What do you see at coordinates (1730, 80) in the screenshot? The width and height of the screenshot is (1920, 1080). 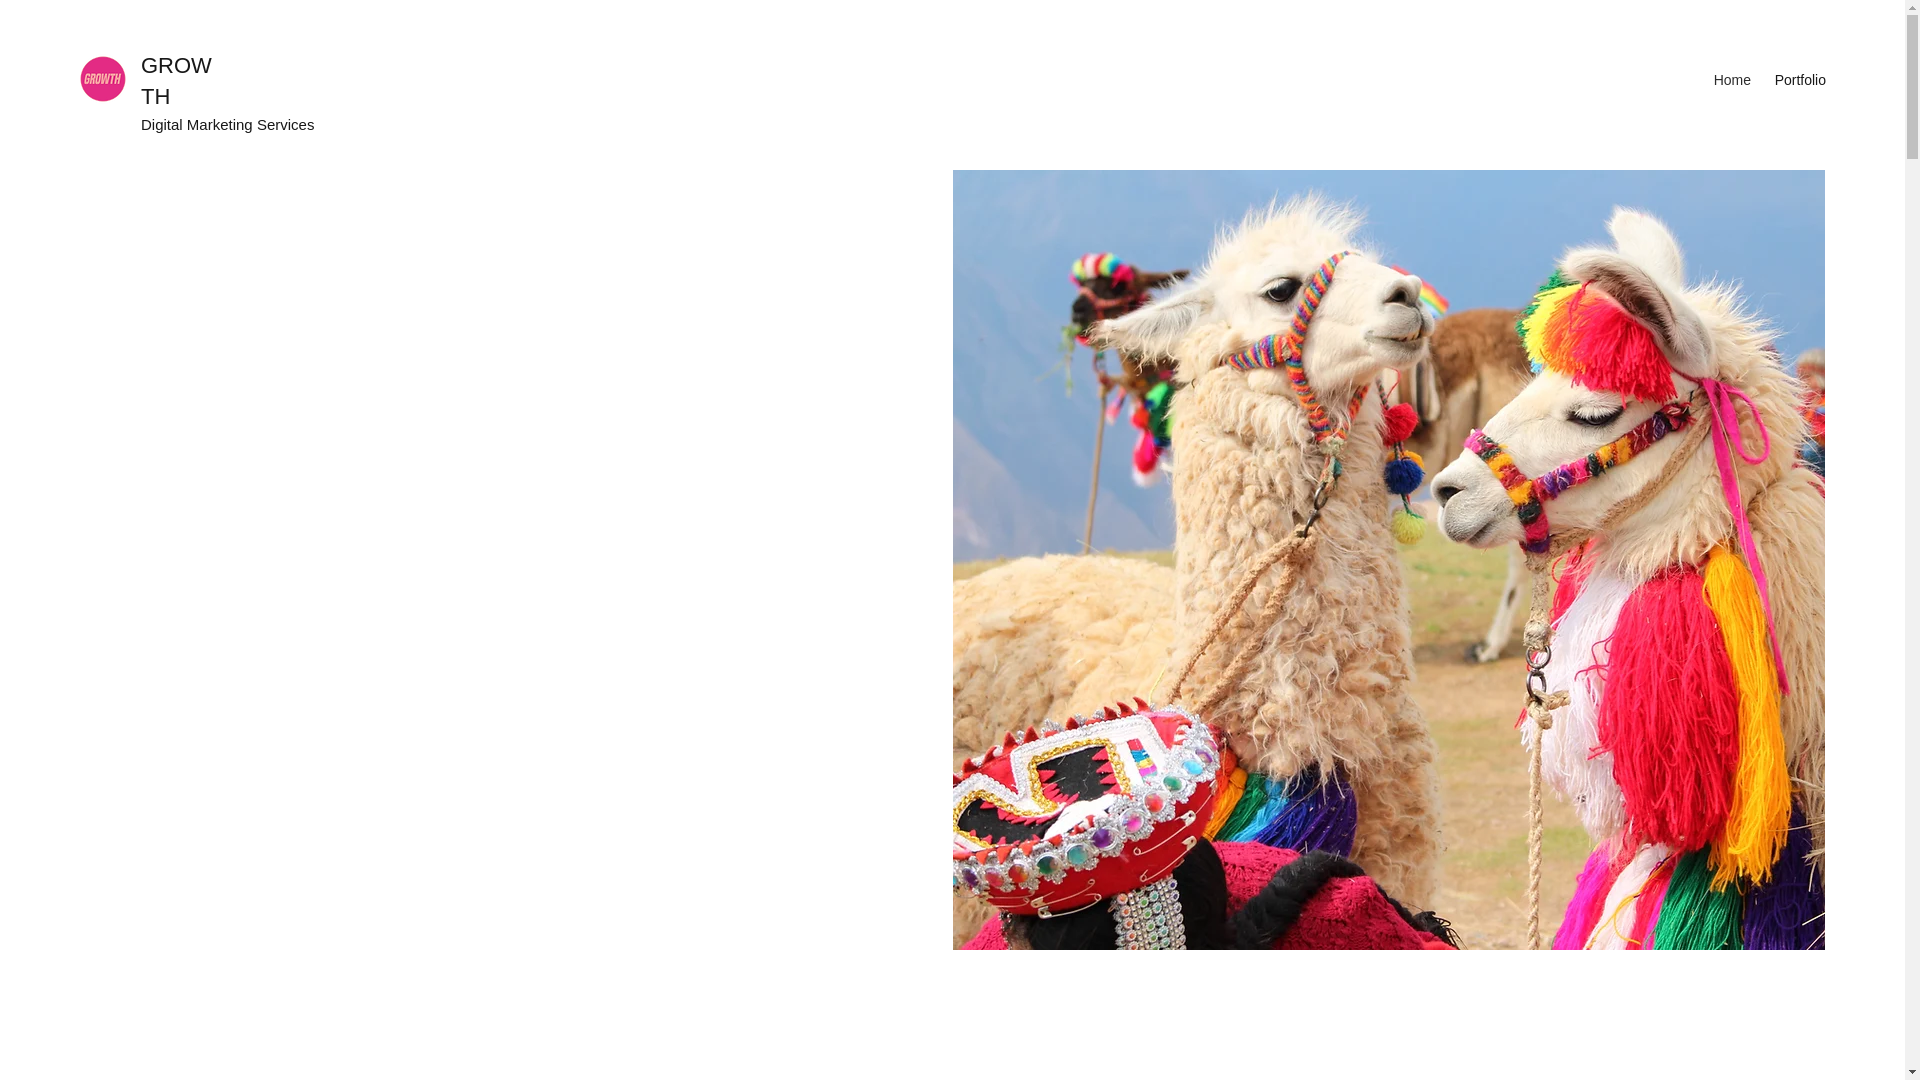 I see `Home` at bounding box center [1730, 80].